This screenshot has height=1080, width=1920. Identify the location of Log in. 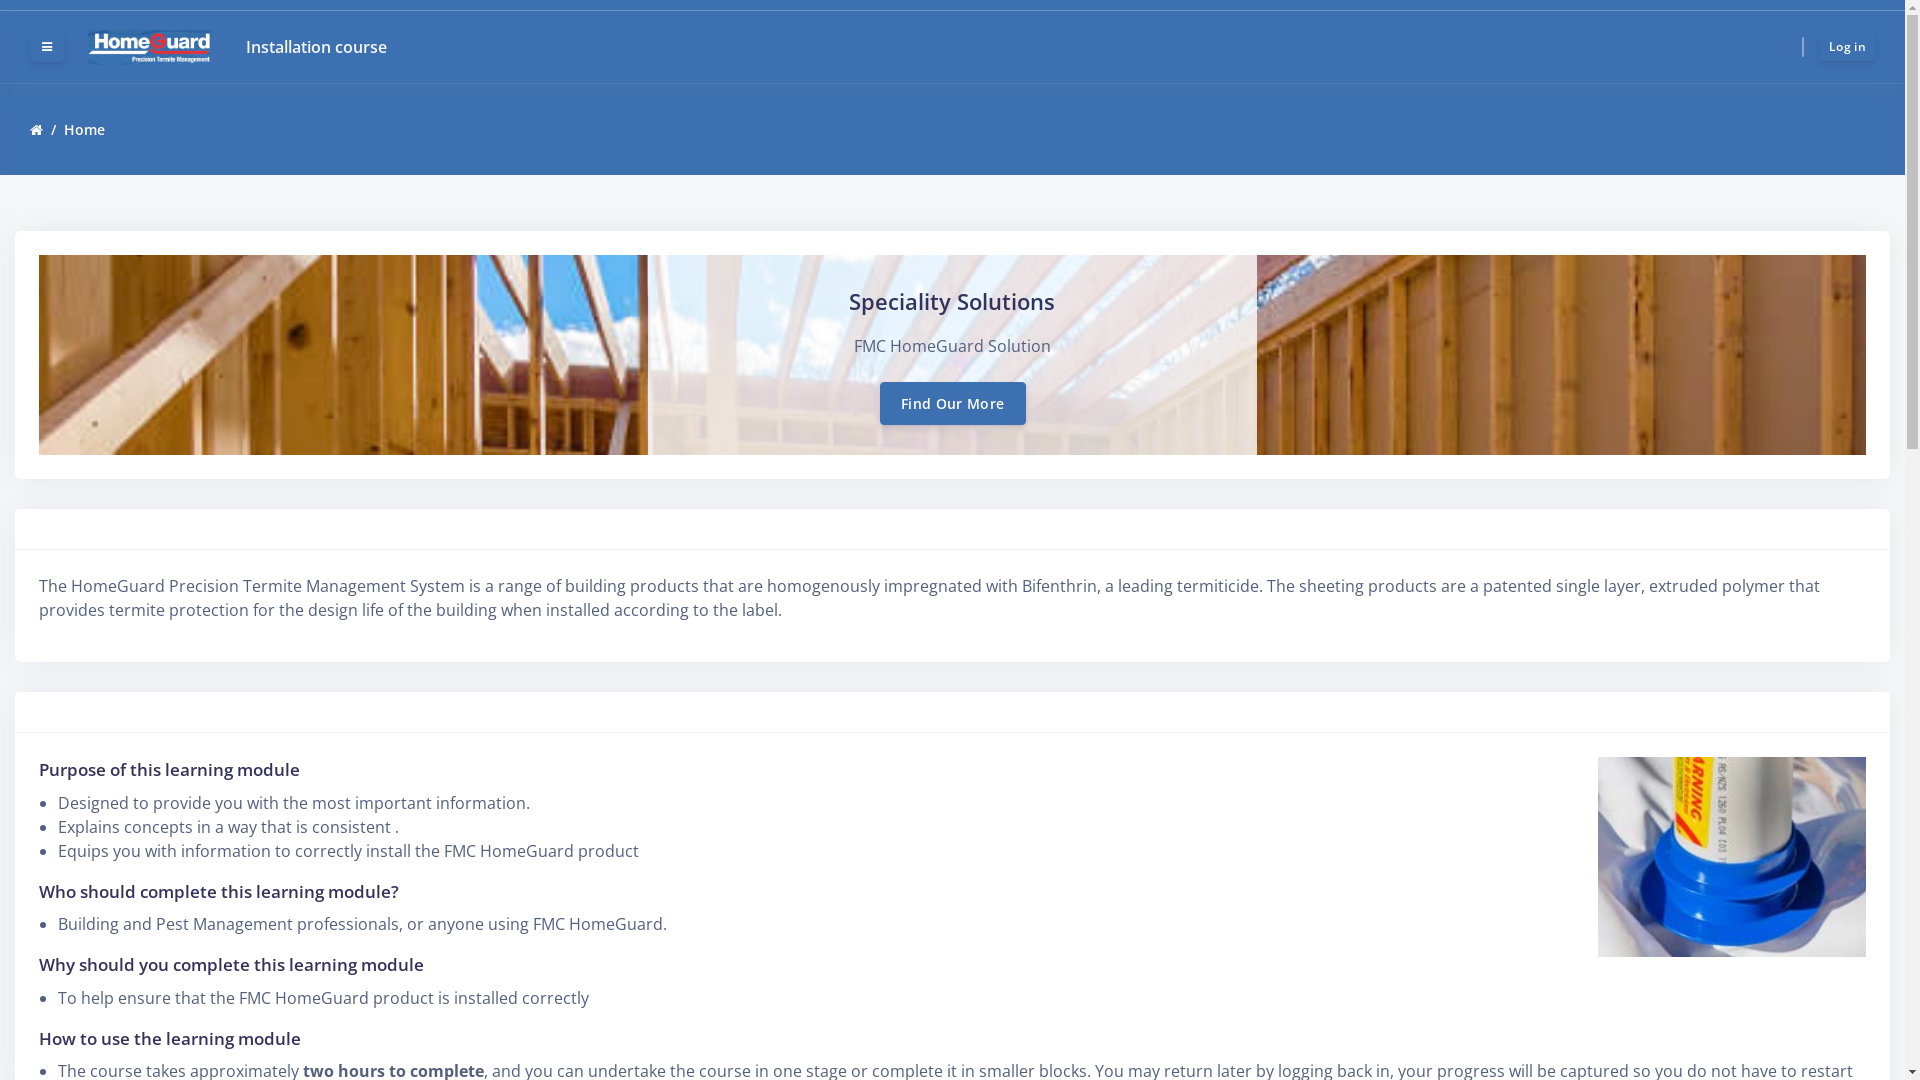
(1848, 47).